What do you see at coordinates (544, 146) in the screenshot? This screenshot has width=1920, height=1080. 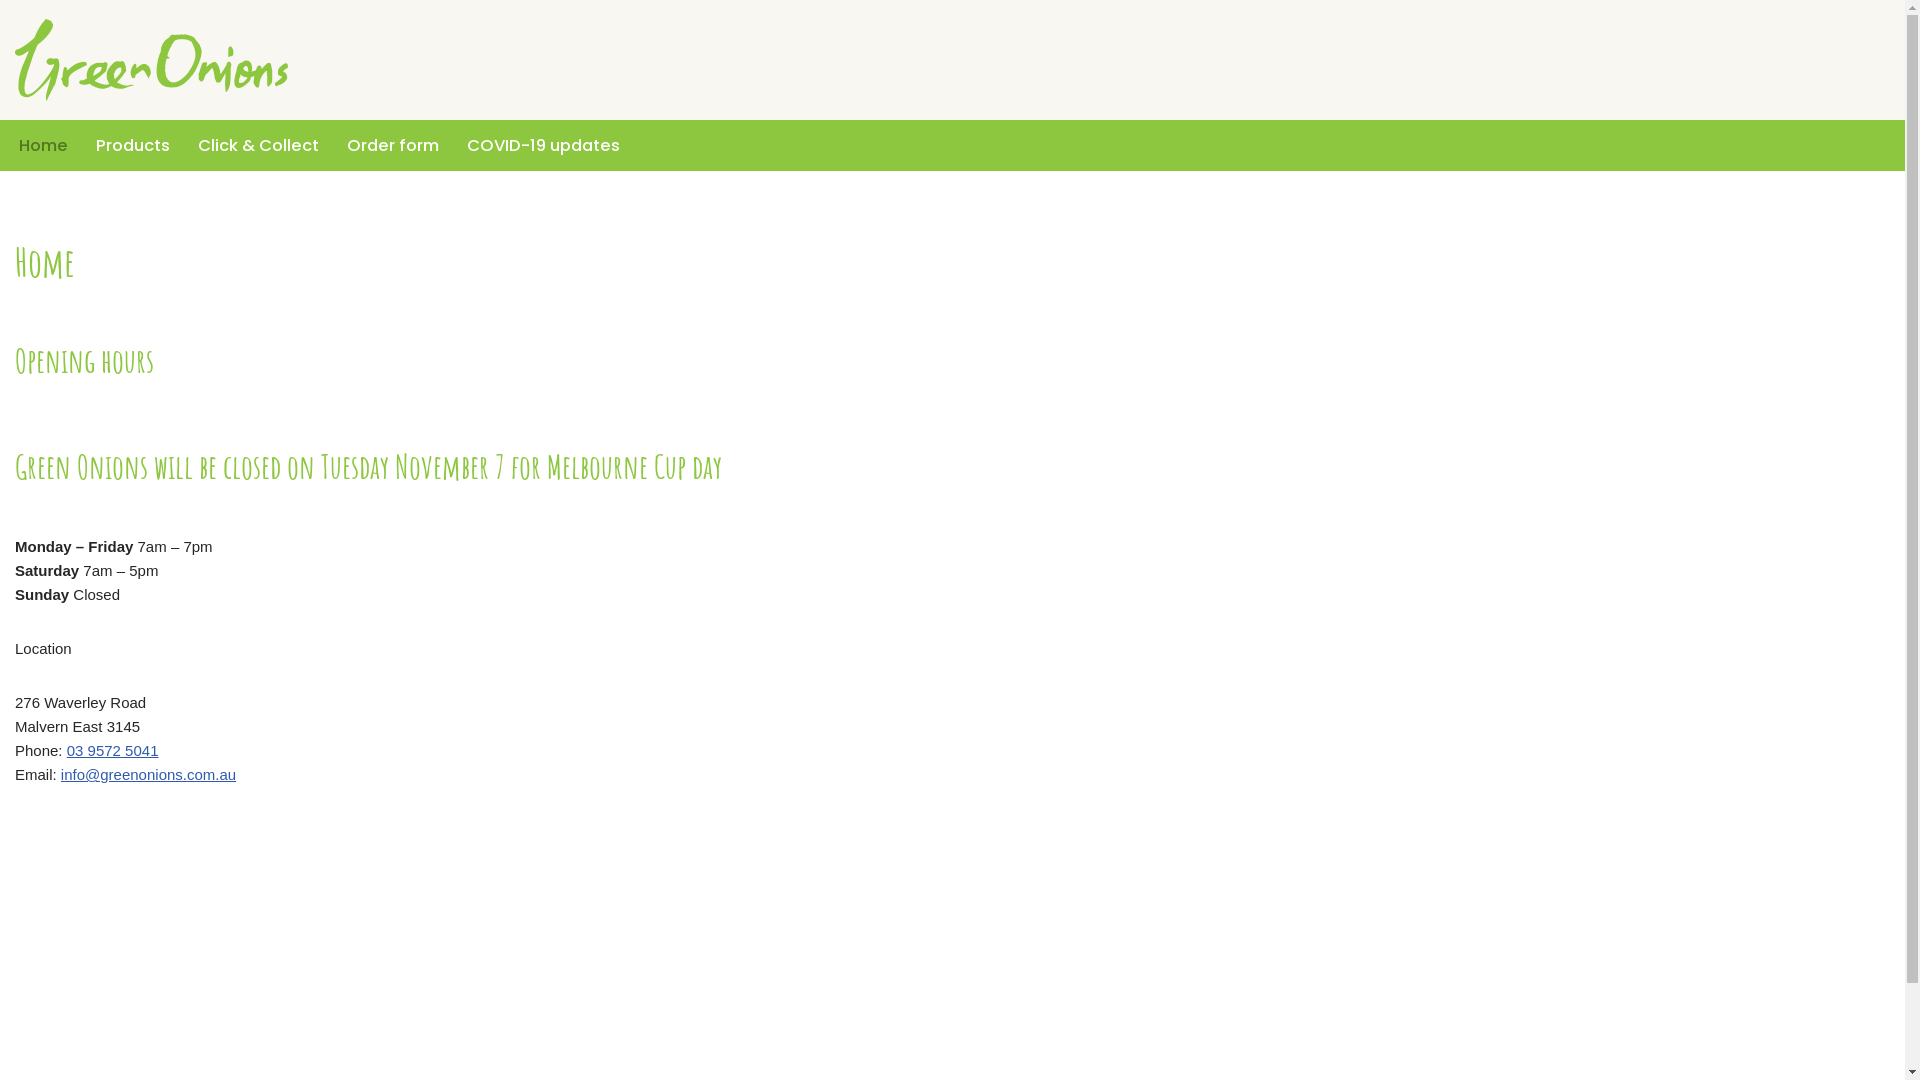 I see `COVID-19 updates` at bounding box center [544, 146].